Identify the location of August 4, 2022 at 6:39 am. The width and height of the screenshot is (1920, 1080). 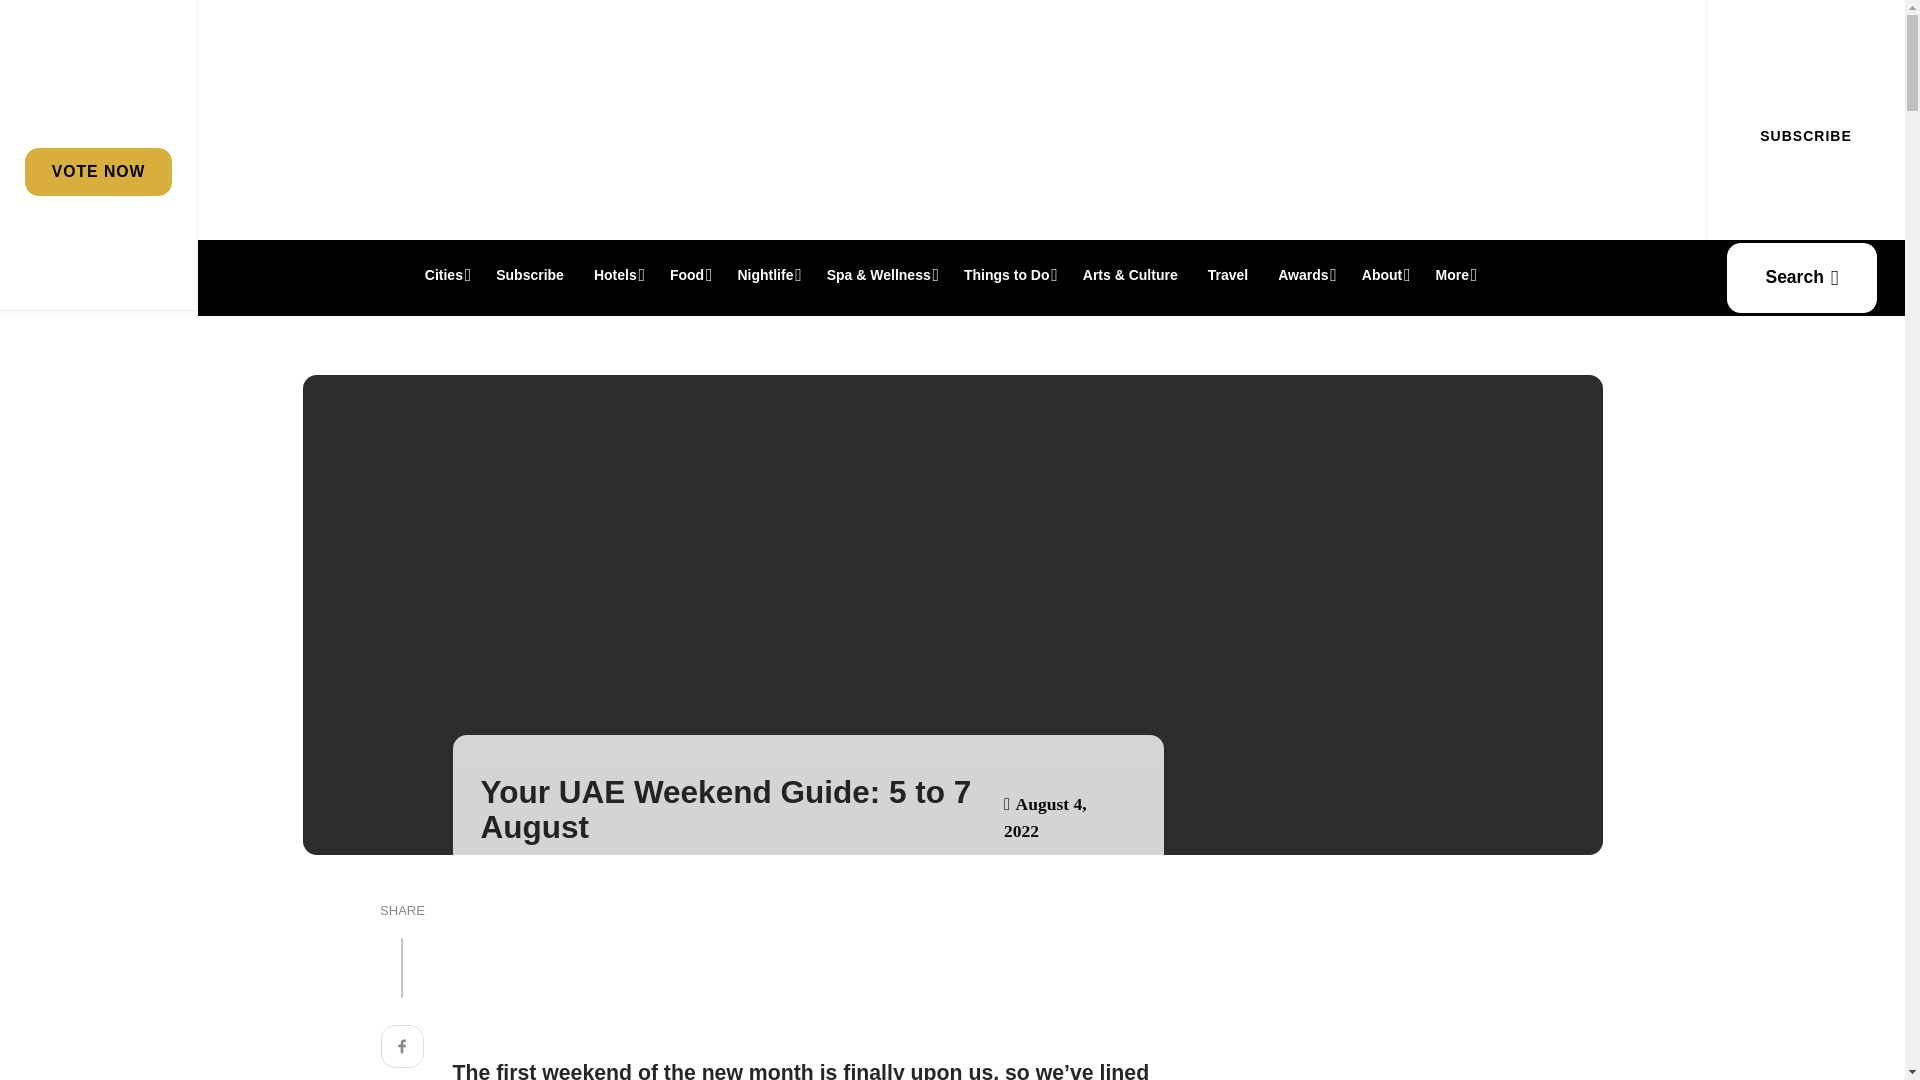
(1045, 817).